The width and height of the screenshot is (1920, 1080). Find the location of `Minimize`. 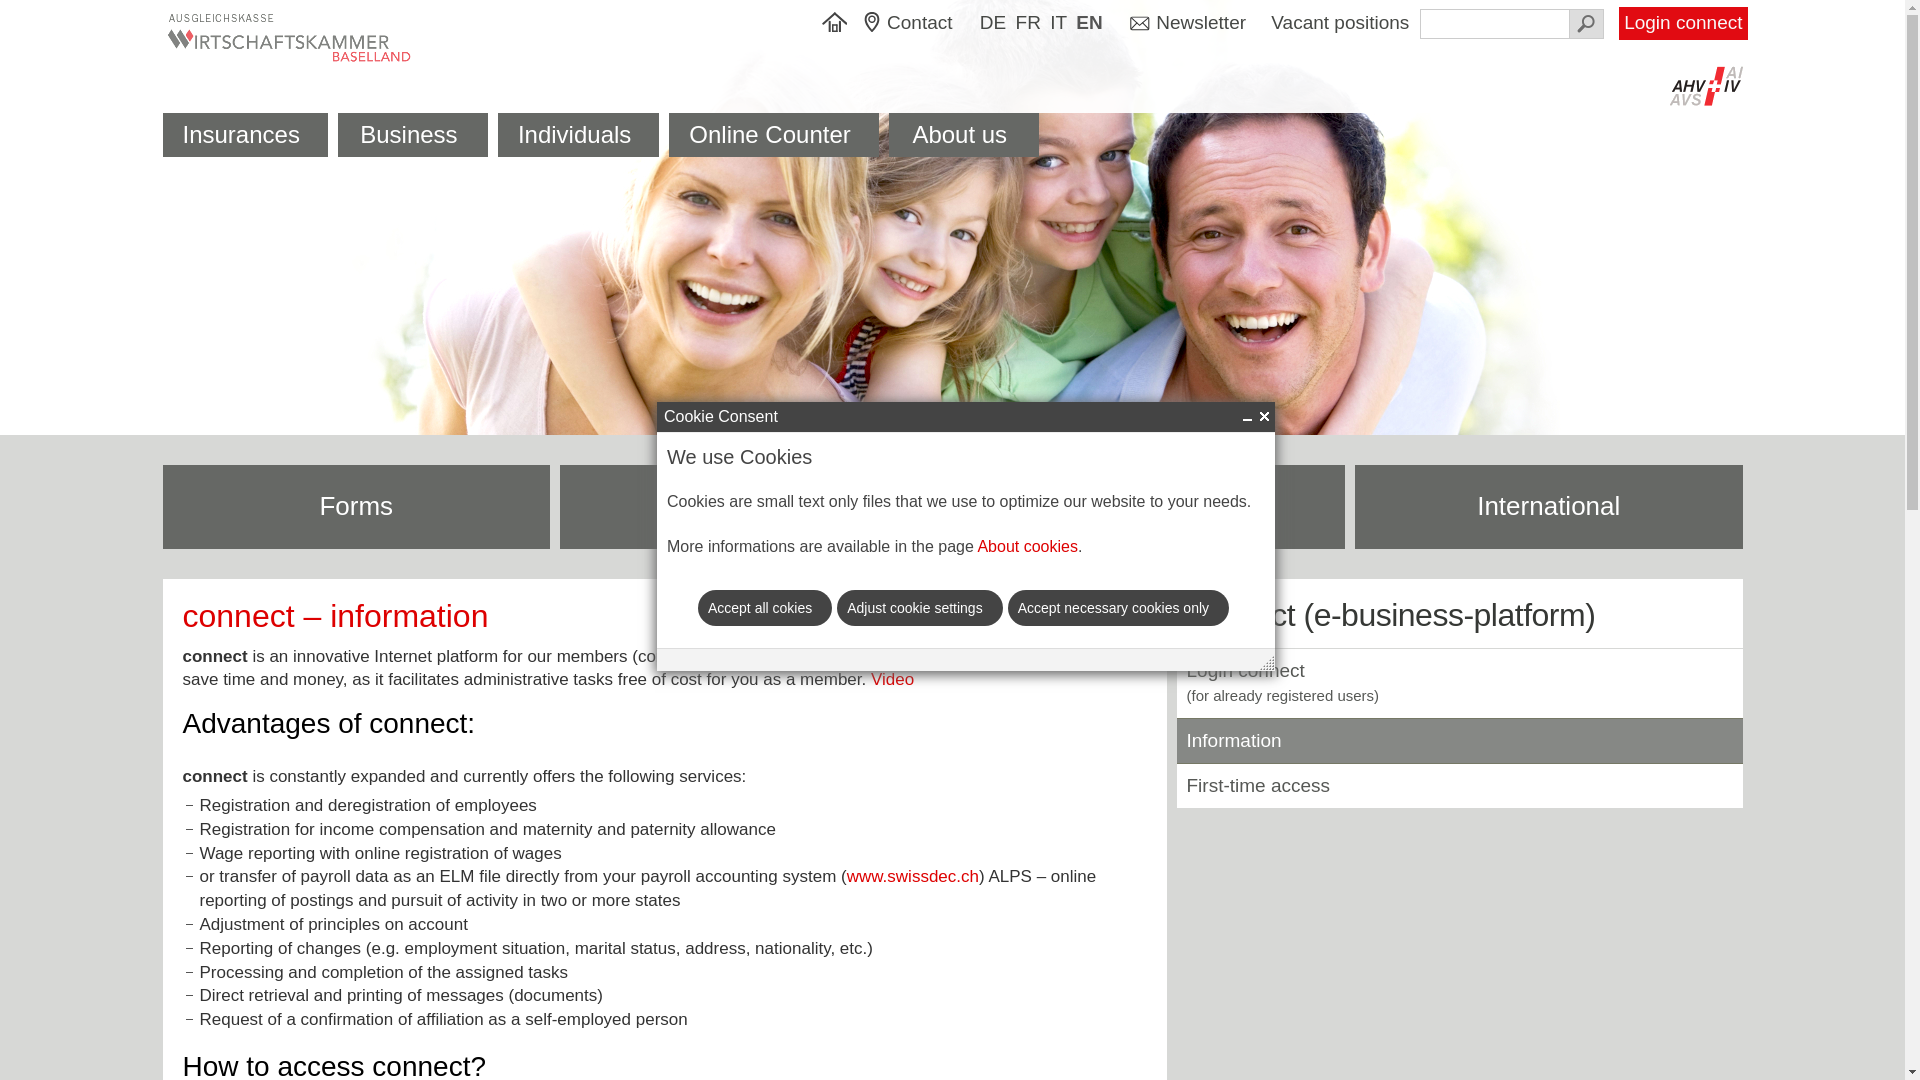

Minimize is located at coordinates (1247, 416).